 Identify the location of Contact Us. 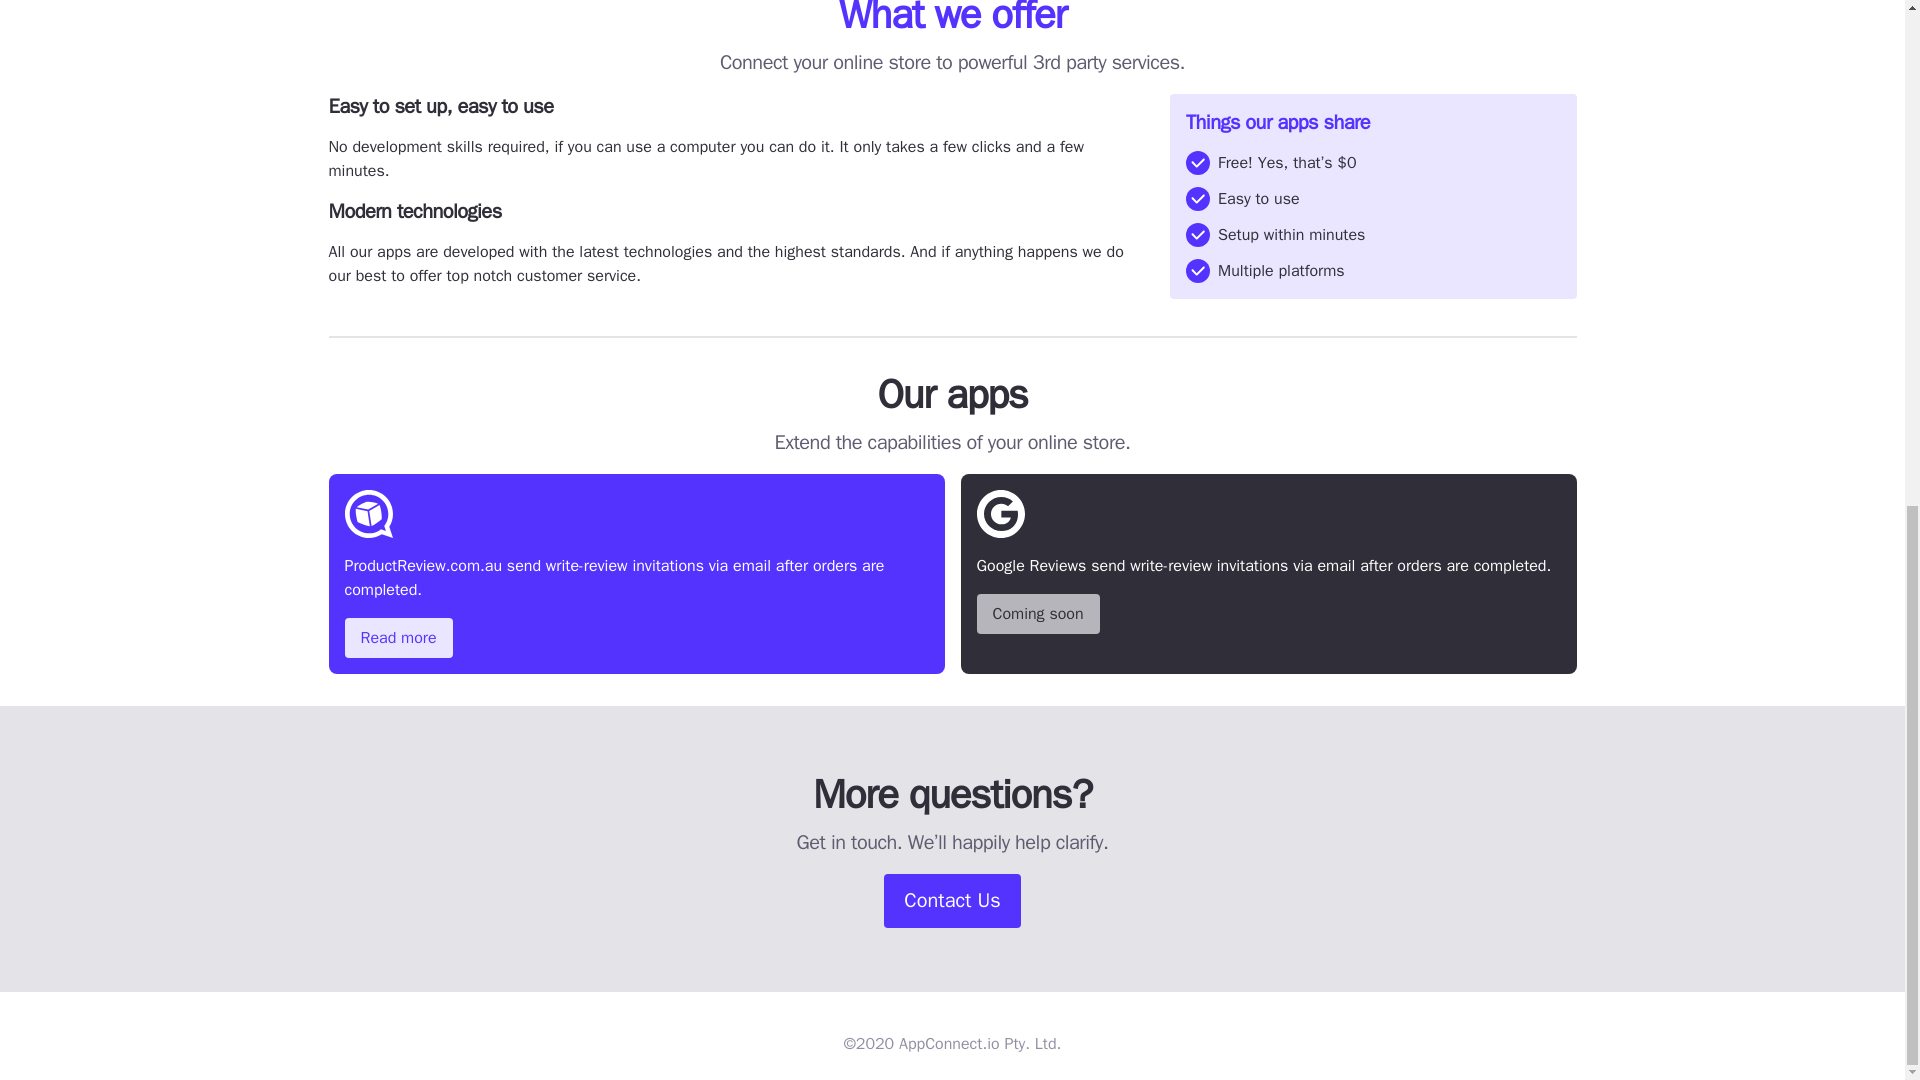
(951, 900).